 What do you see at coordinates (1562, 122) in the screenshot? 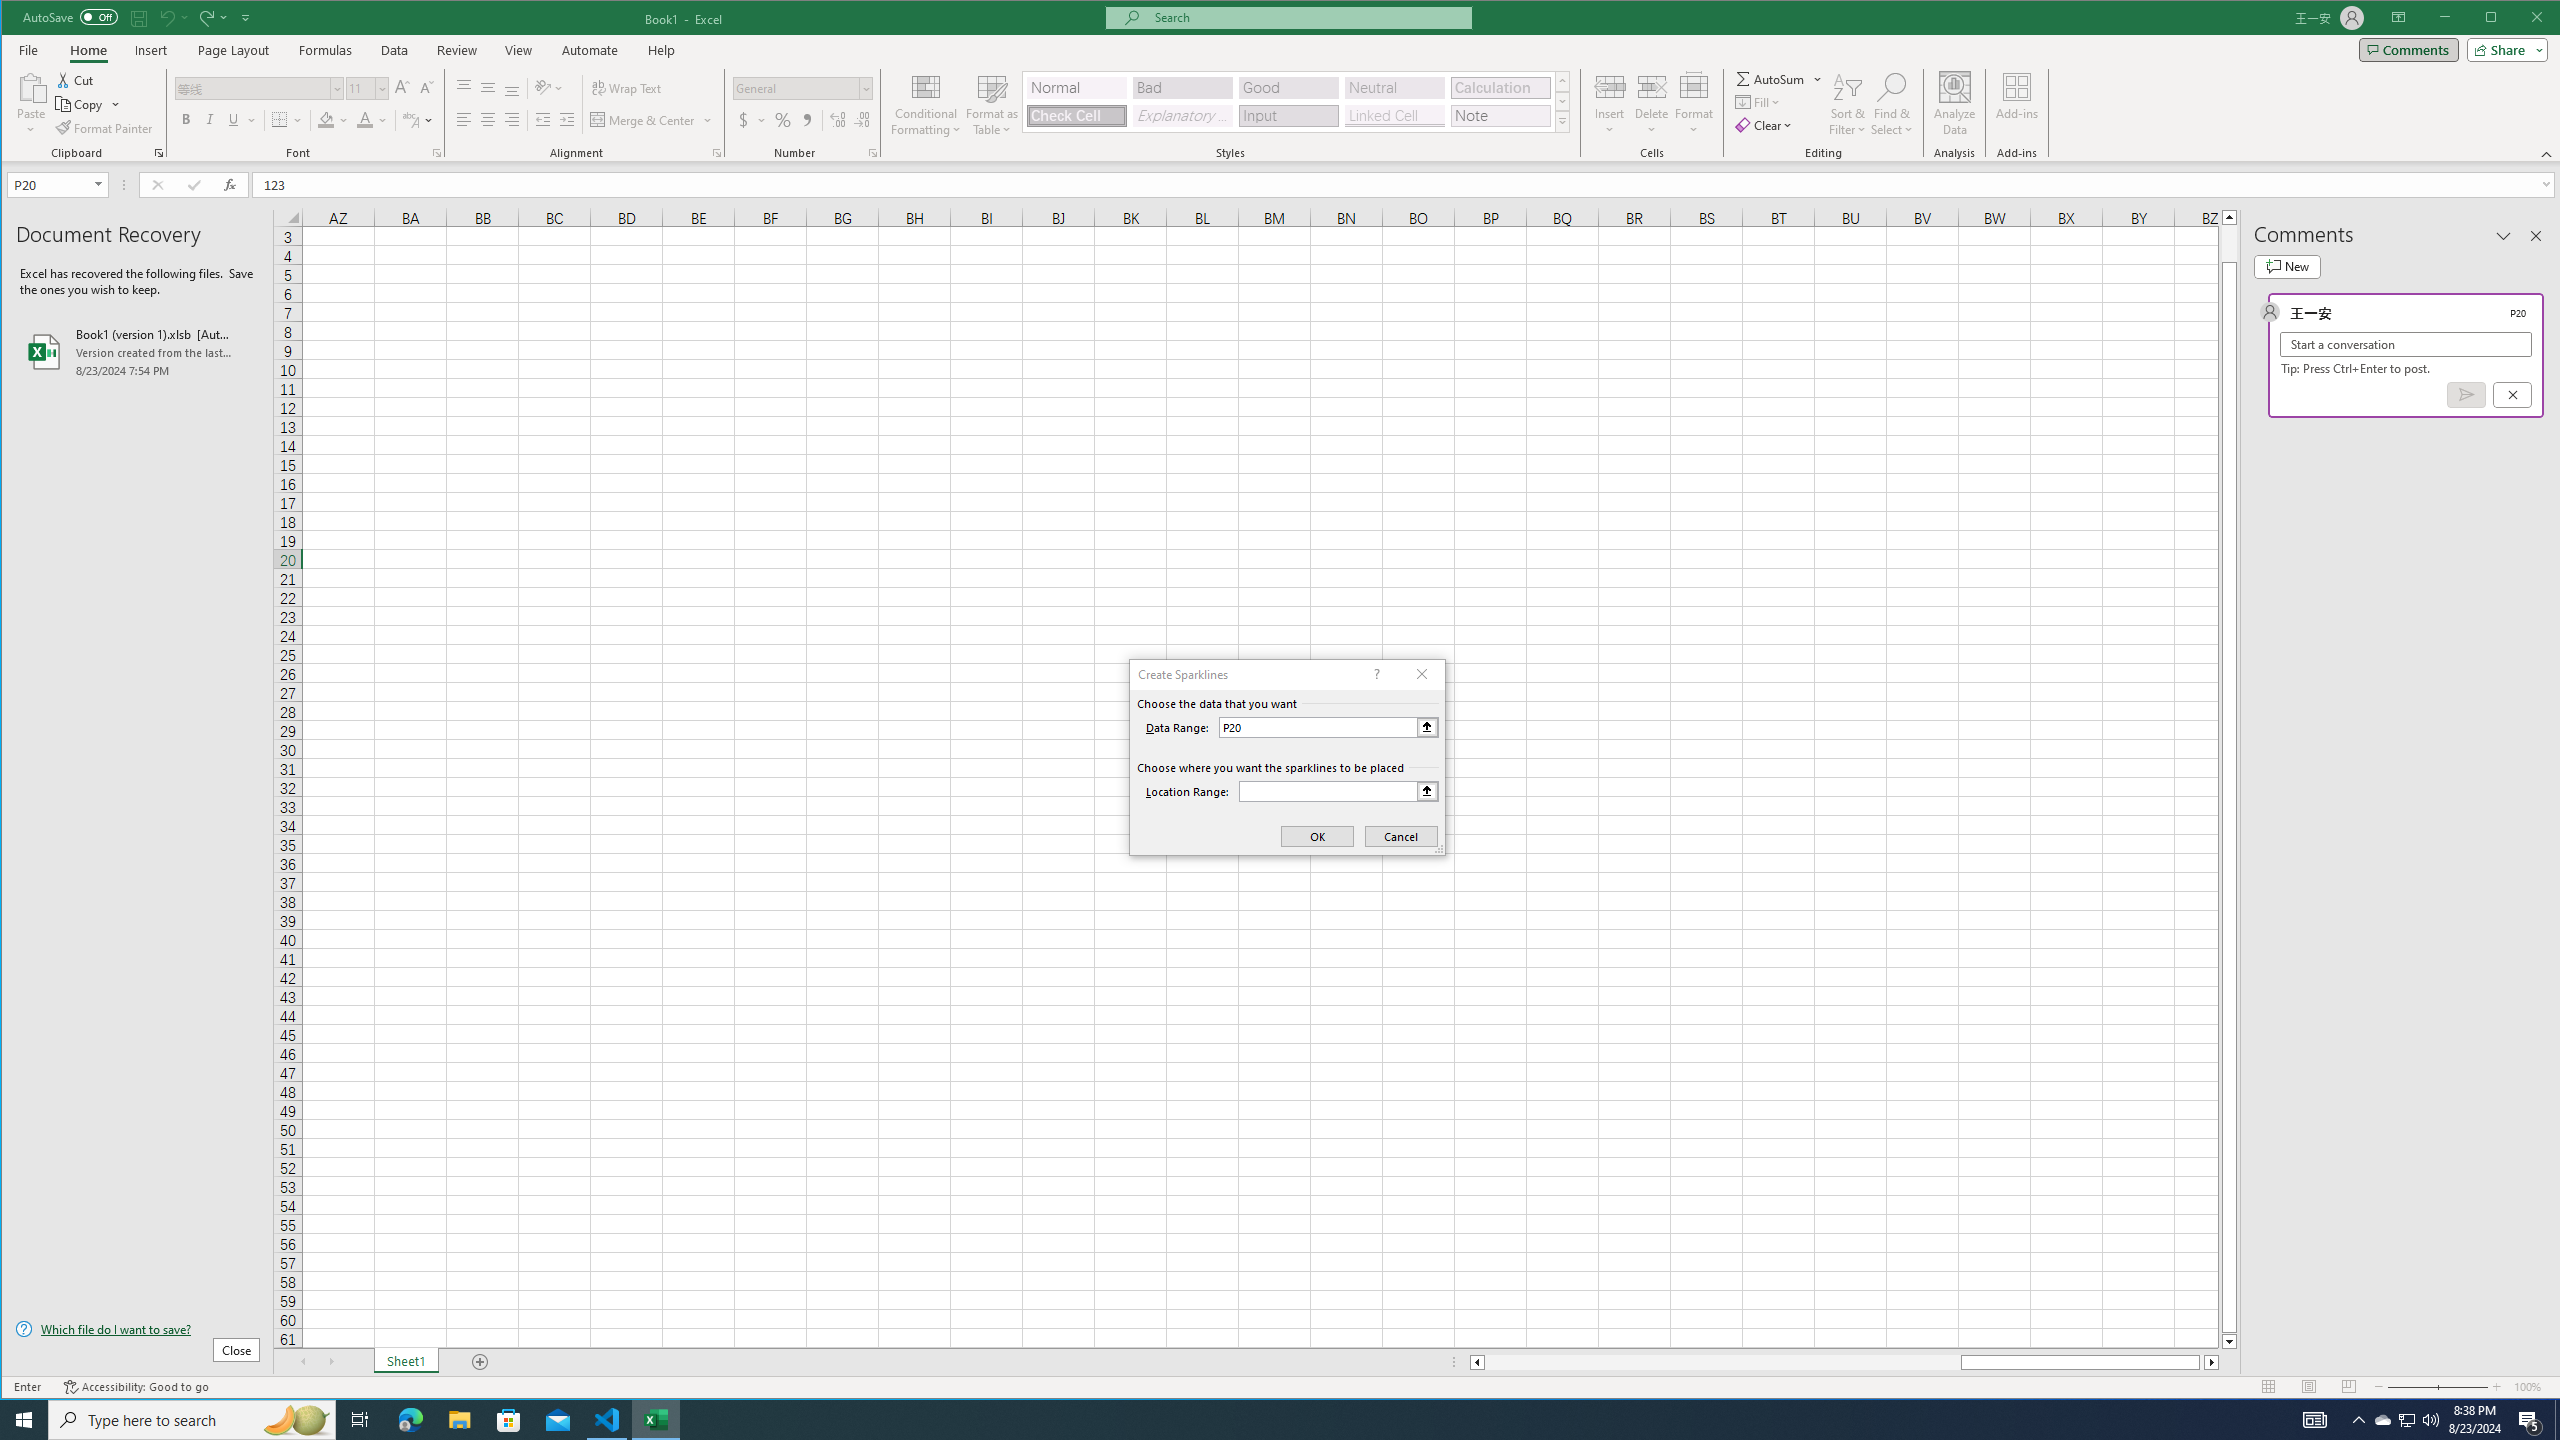
I see `Class: NetUIImage` at bounding box center [1562, 122].